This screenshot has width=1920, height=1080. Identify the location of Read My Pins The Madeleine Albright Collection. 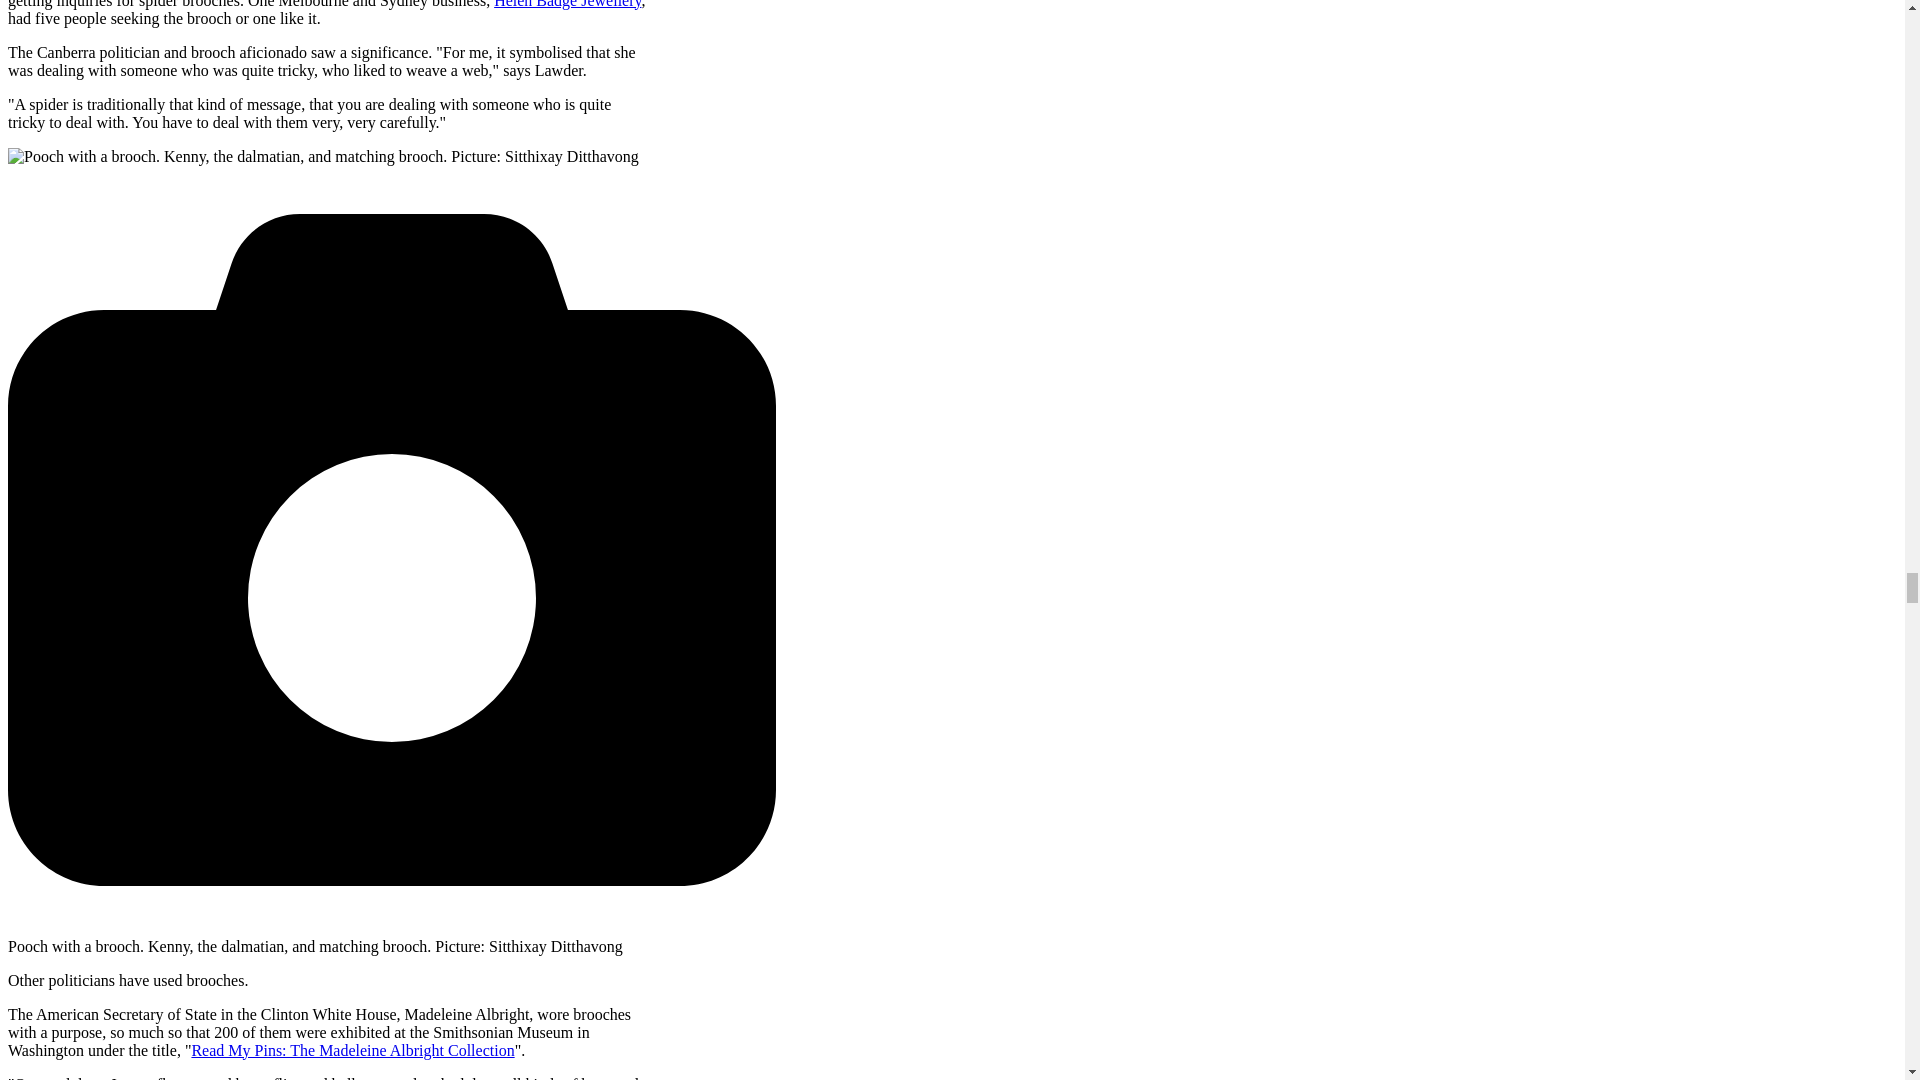
(352, 1050).